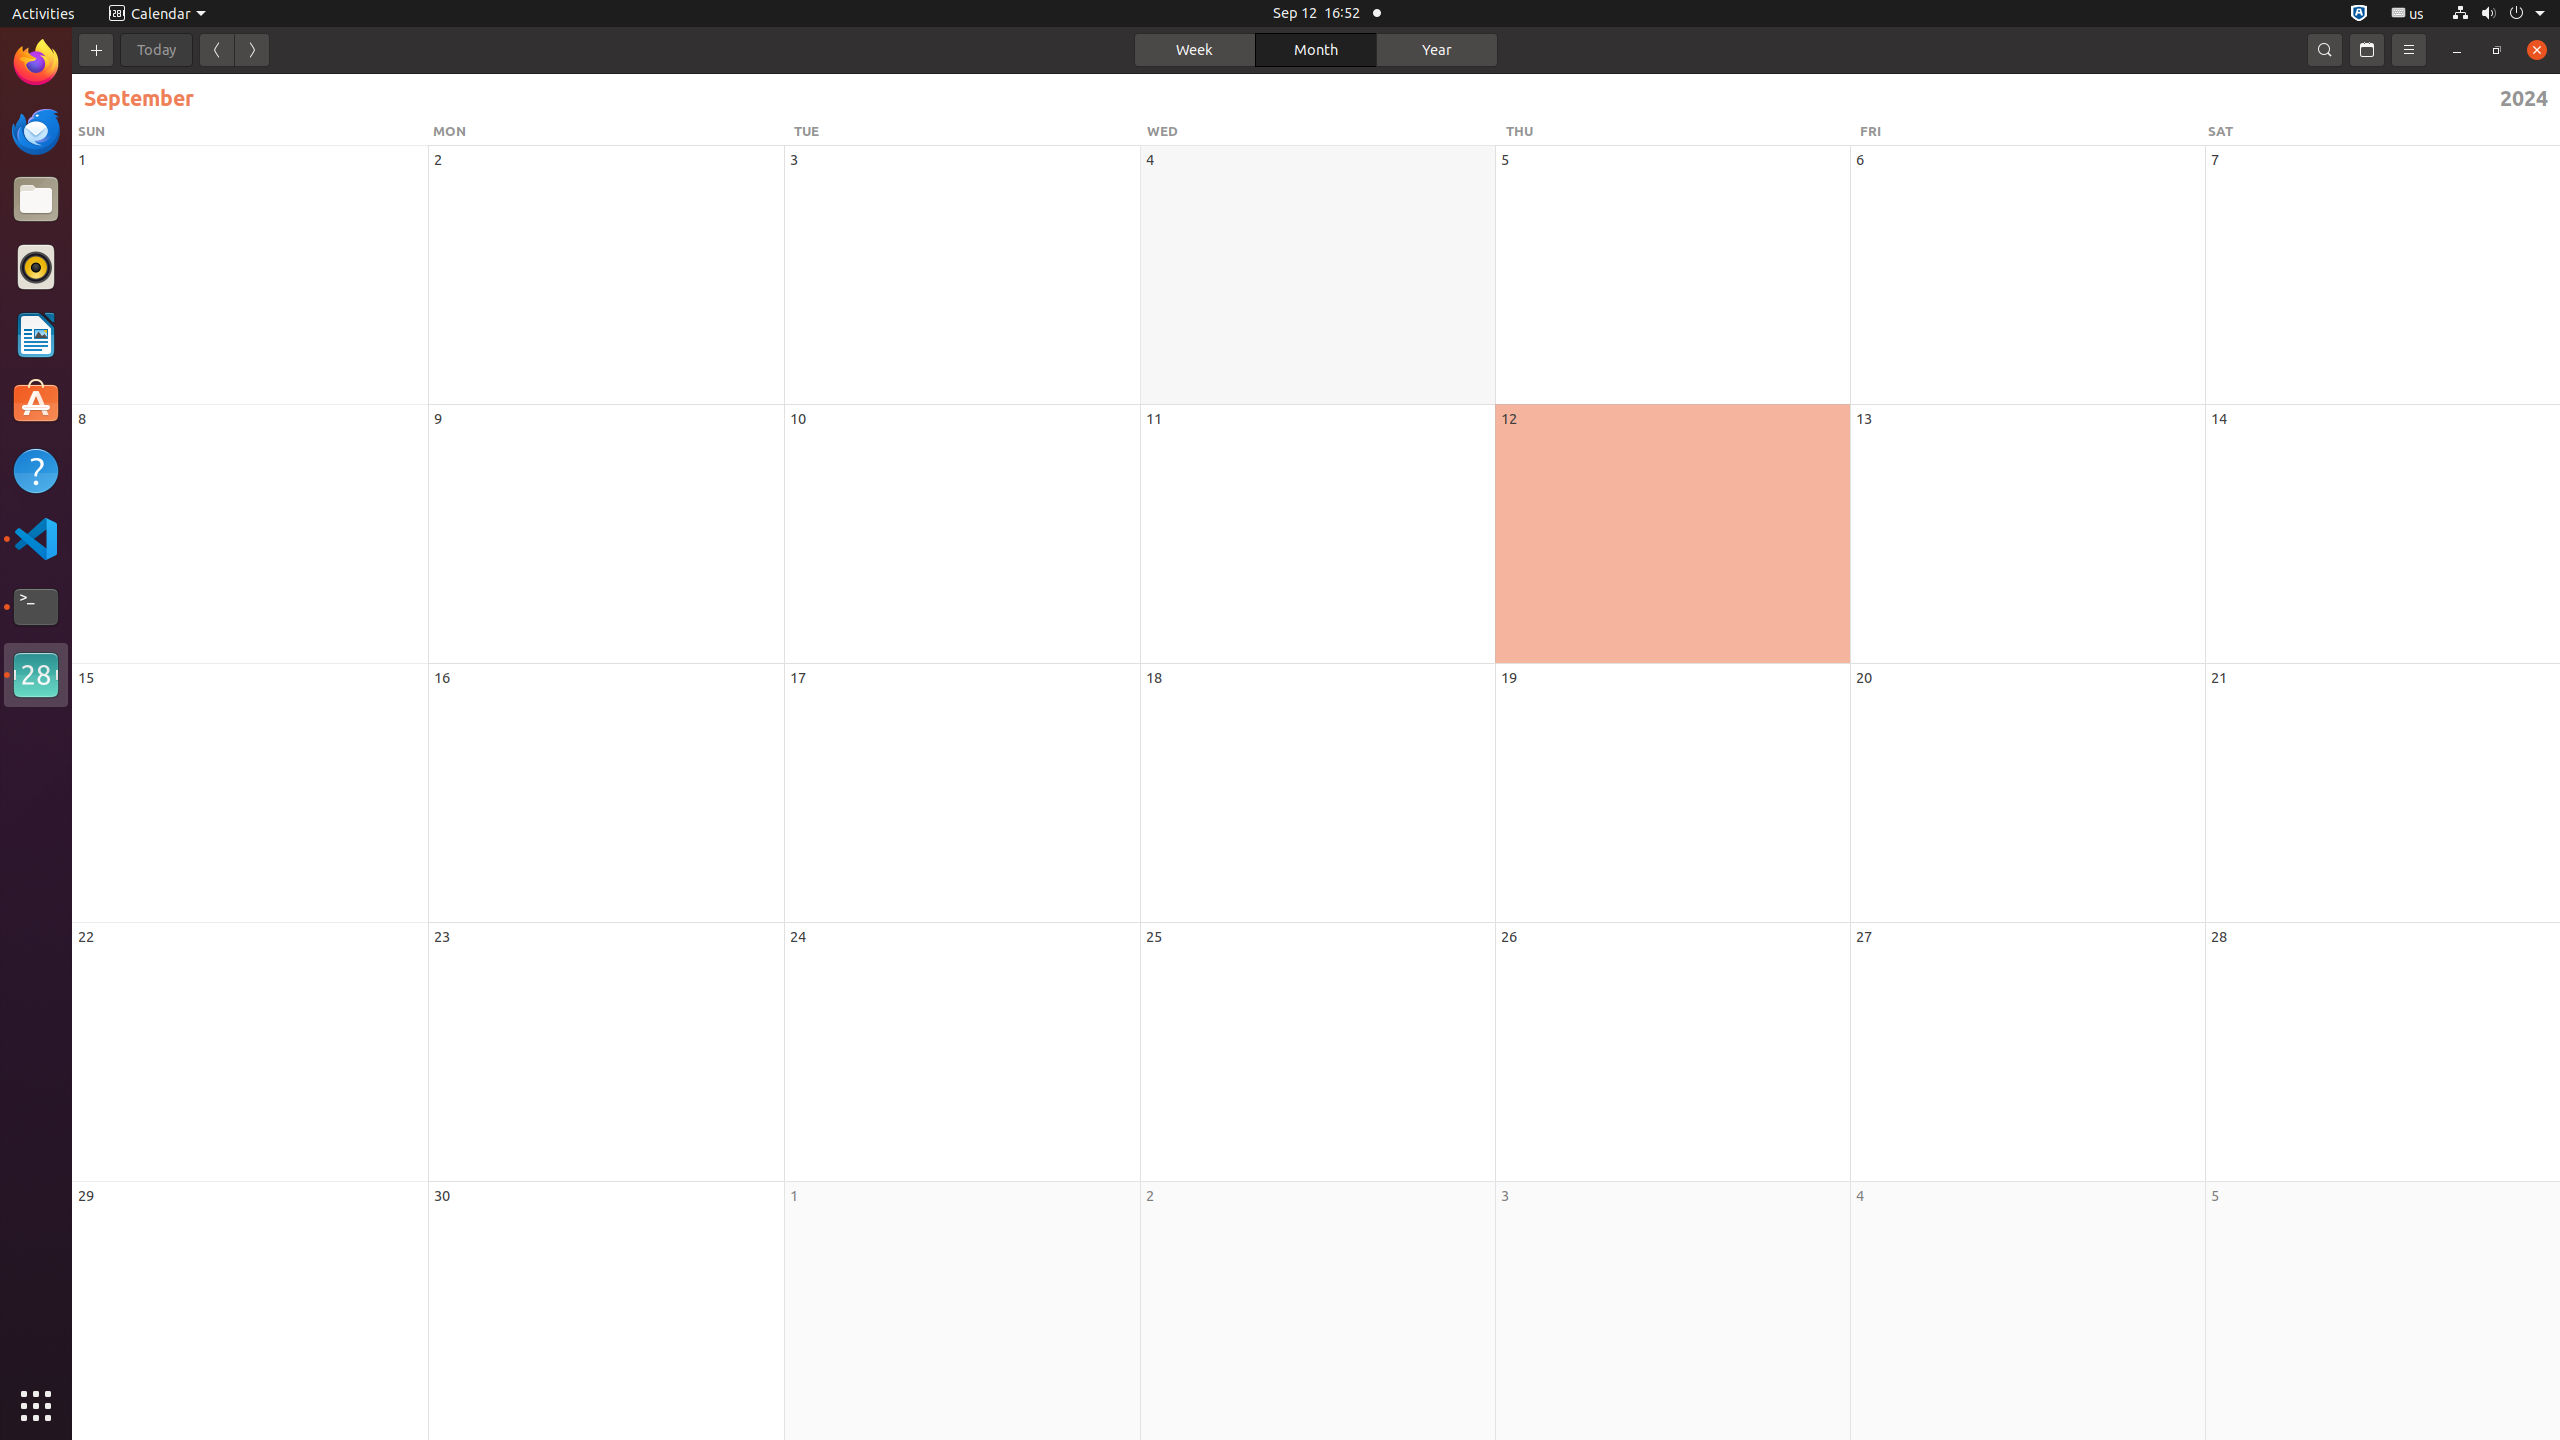  I want to click on 27, so click(1864, 936).